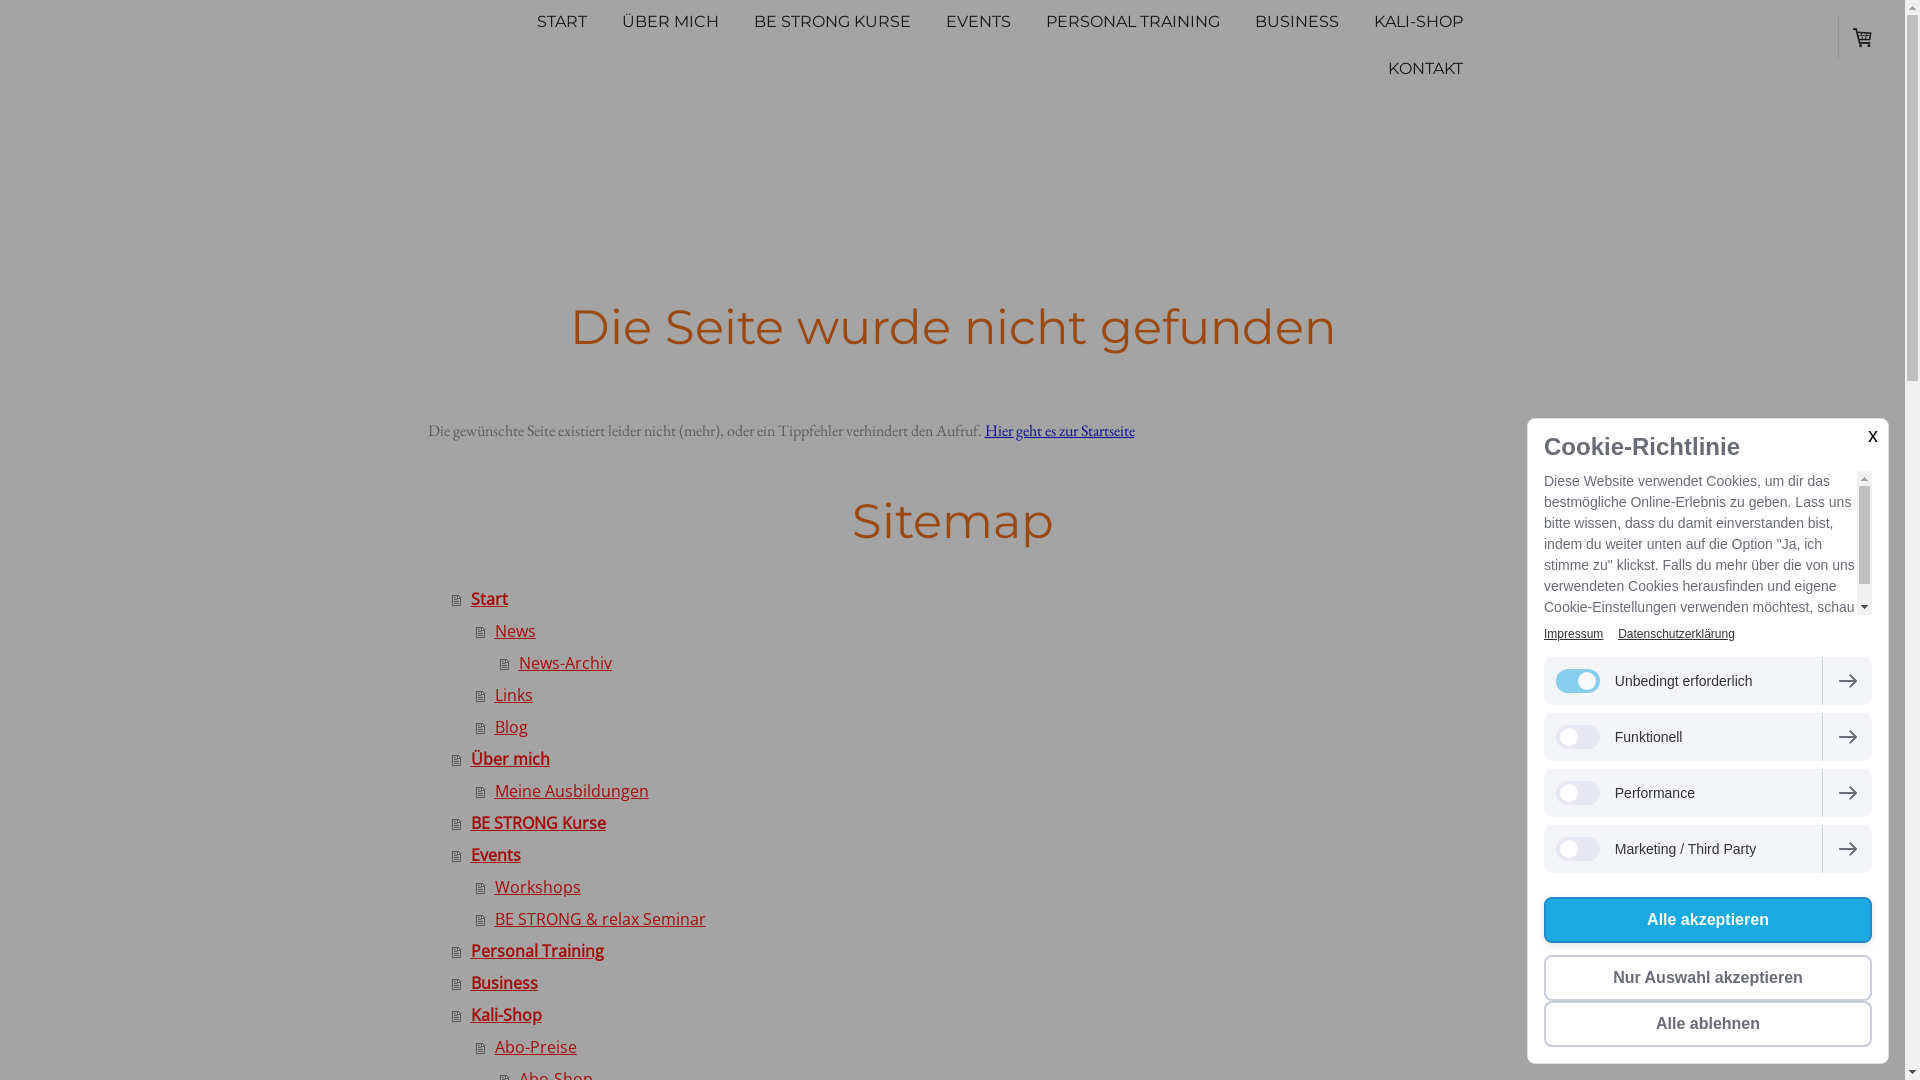  What do you see at coordinates (977, 727) in the screenshot?
I see `Blog` at bounding box center [977, 727].